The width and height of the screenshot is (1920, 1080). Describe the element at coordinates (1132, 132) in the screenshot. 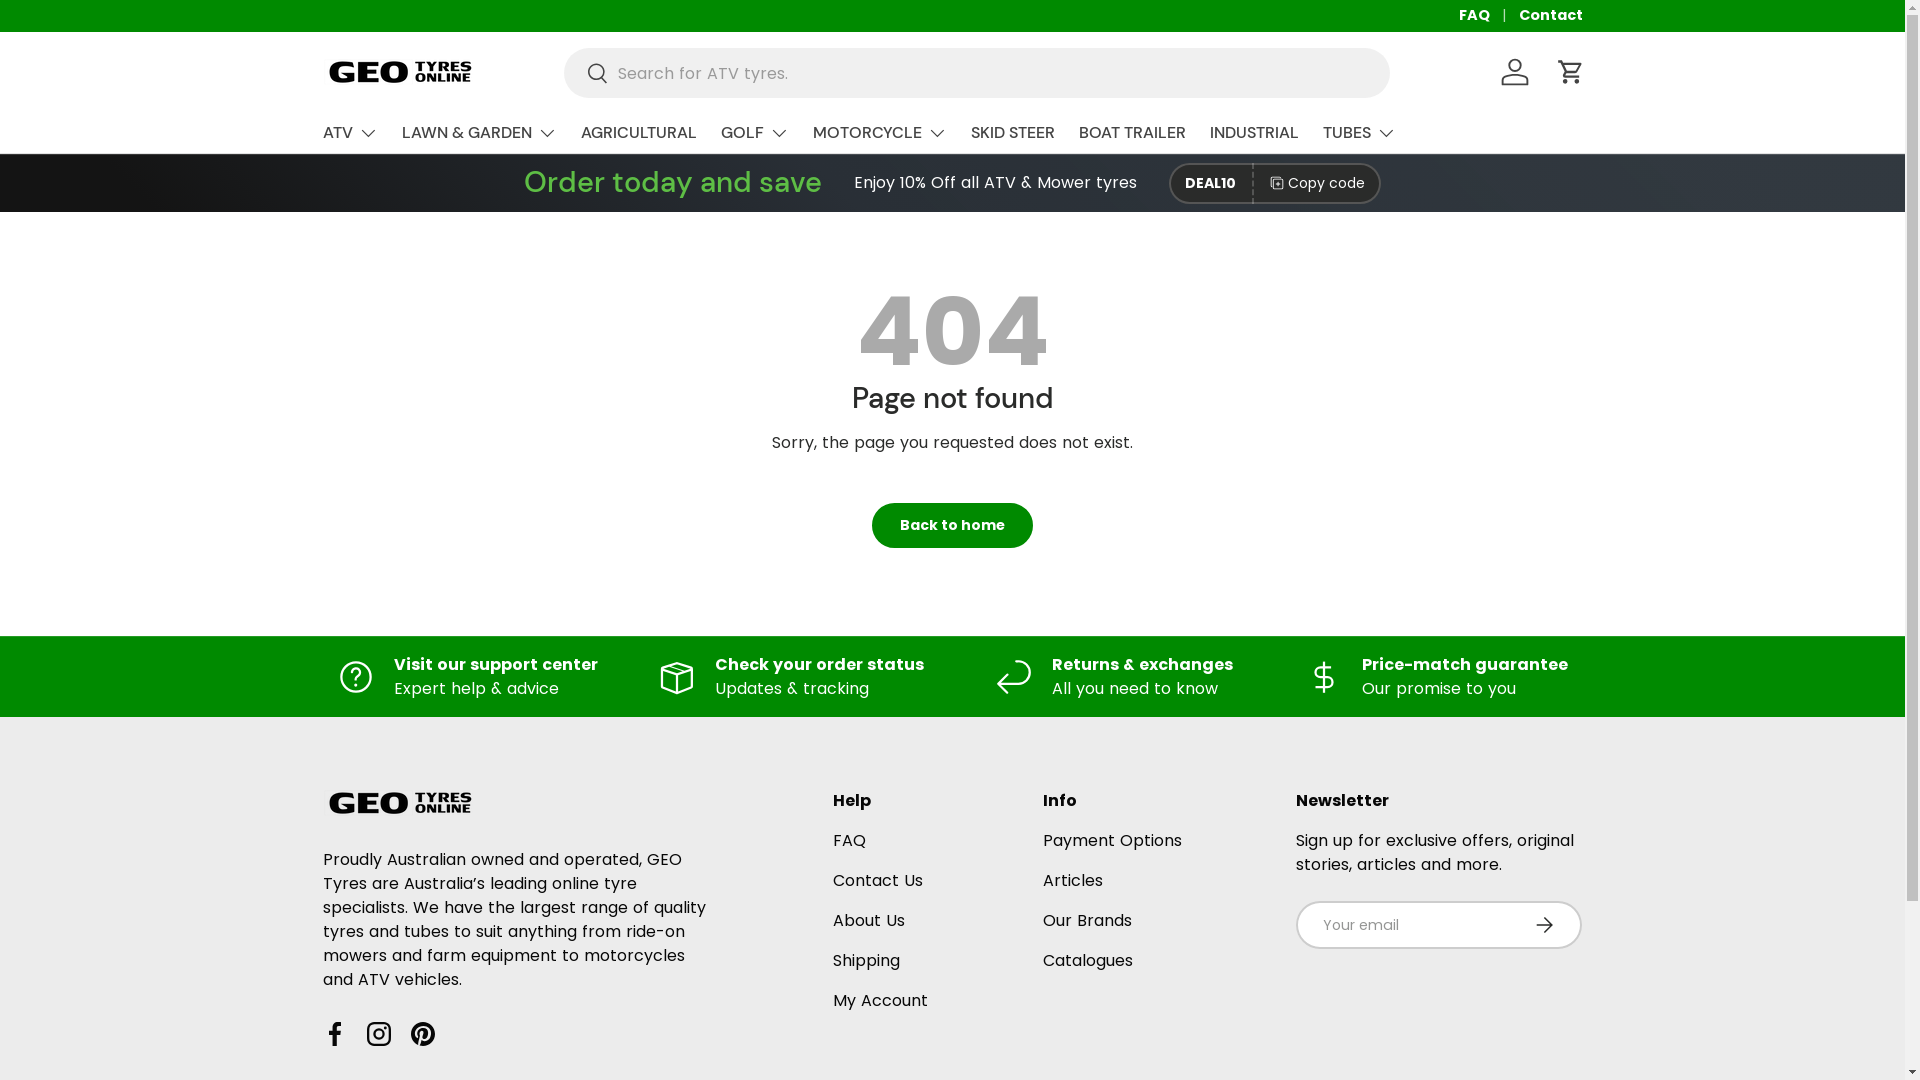

I see `BOAT TRAILER` at that location.